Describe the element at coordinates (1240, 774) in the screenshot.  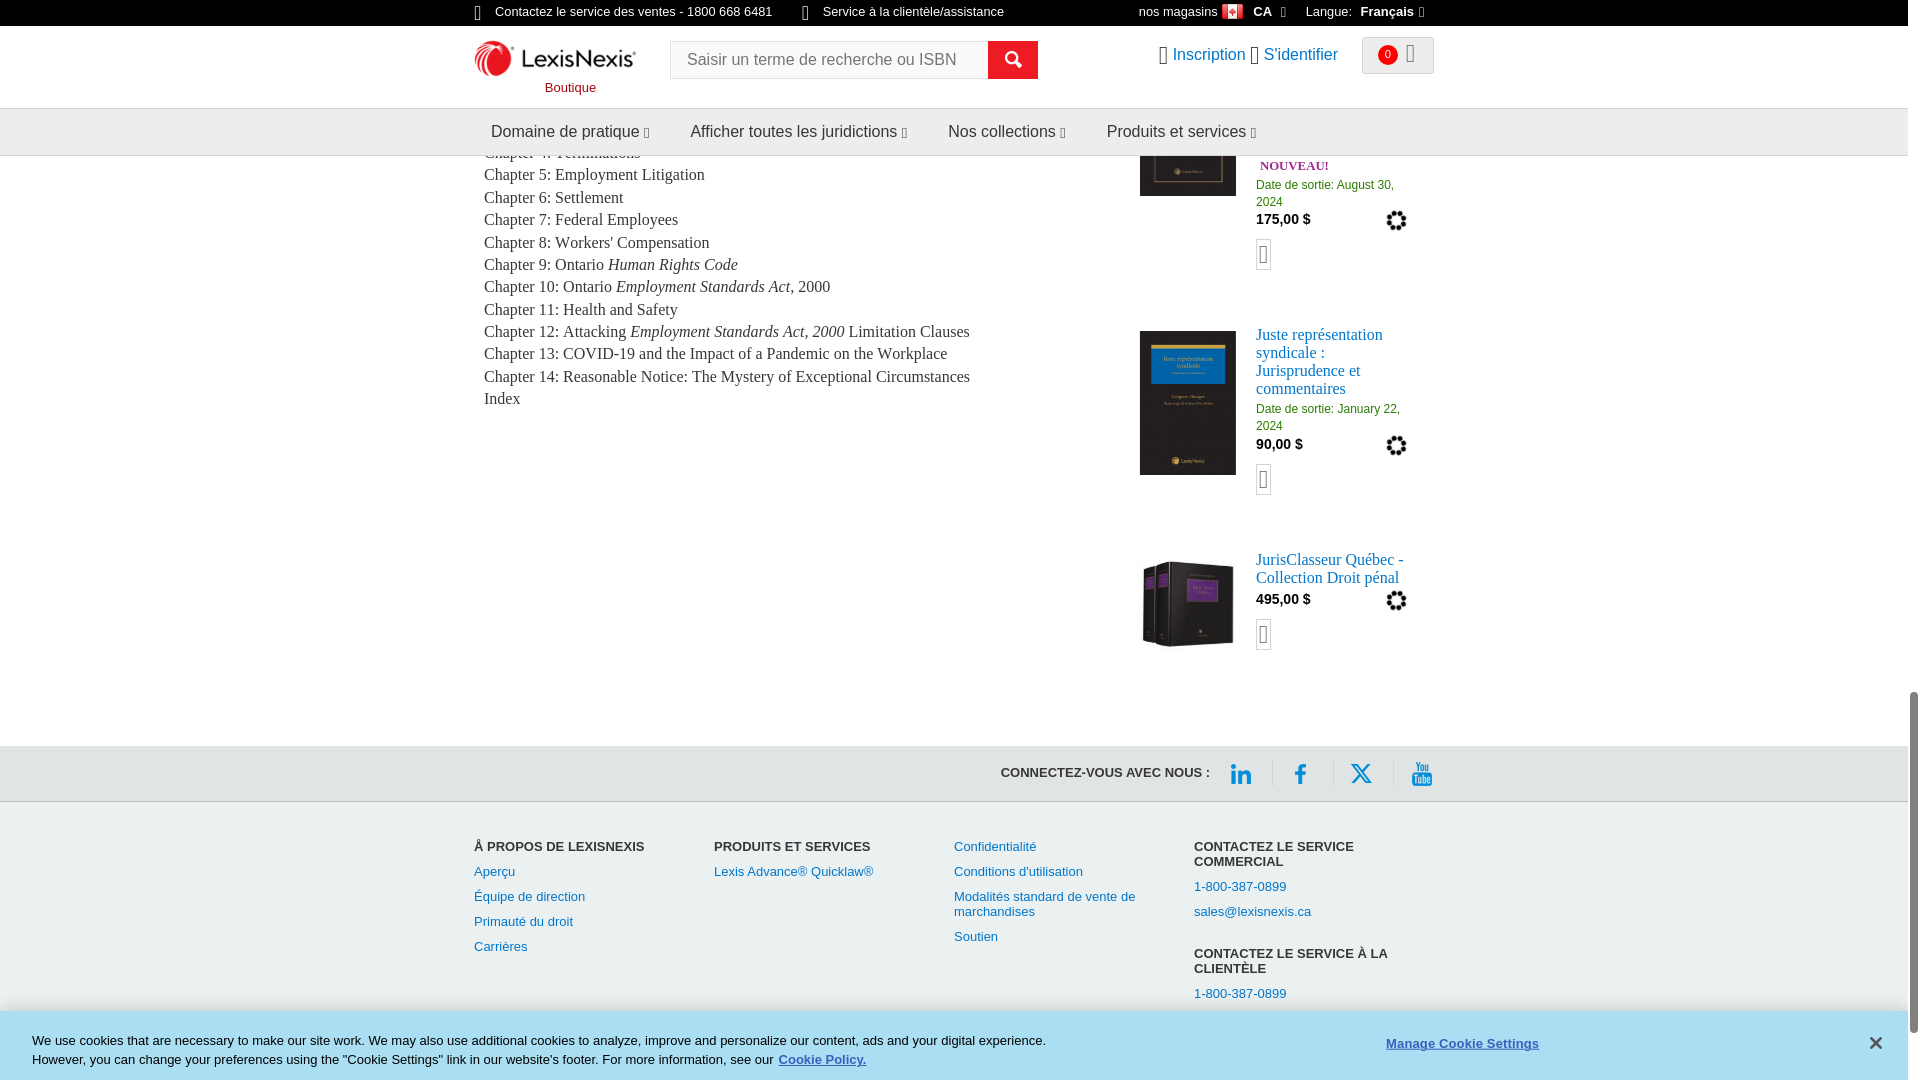
I see `Find us on LinkedIn` at that location.